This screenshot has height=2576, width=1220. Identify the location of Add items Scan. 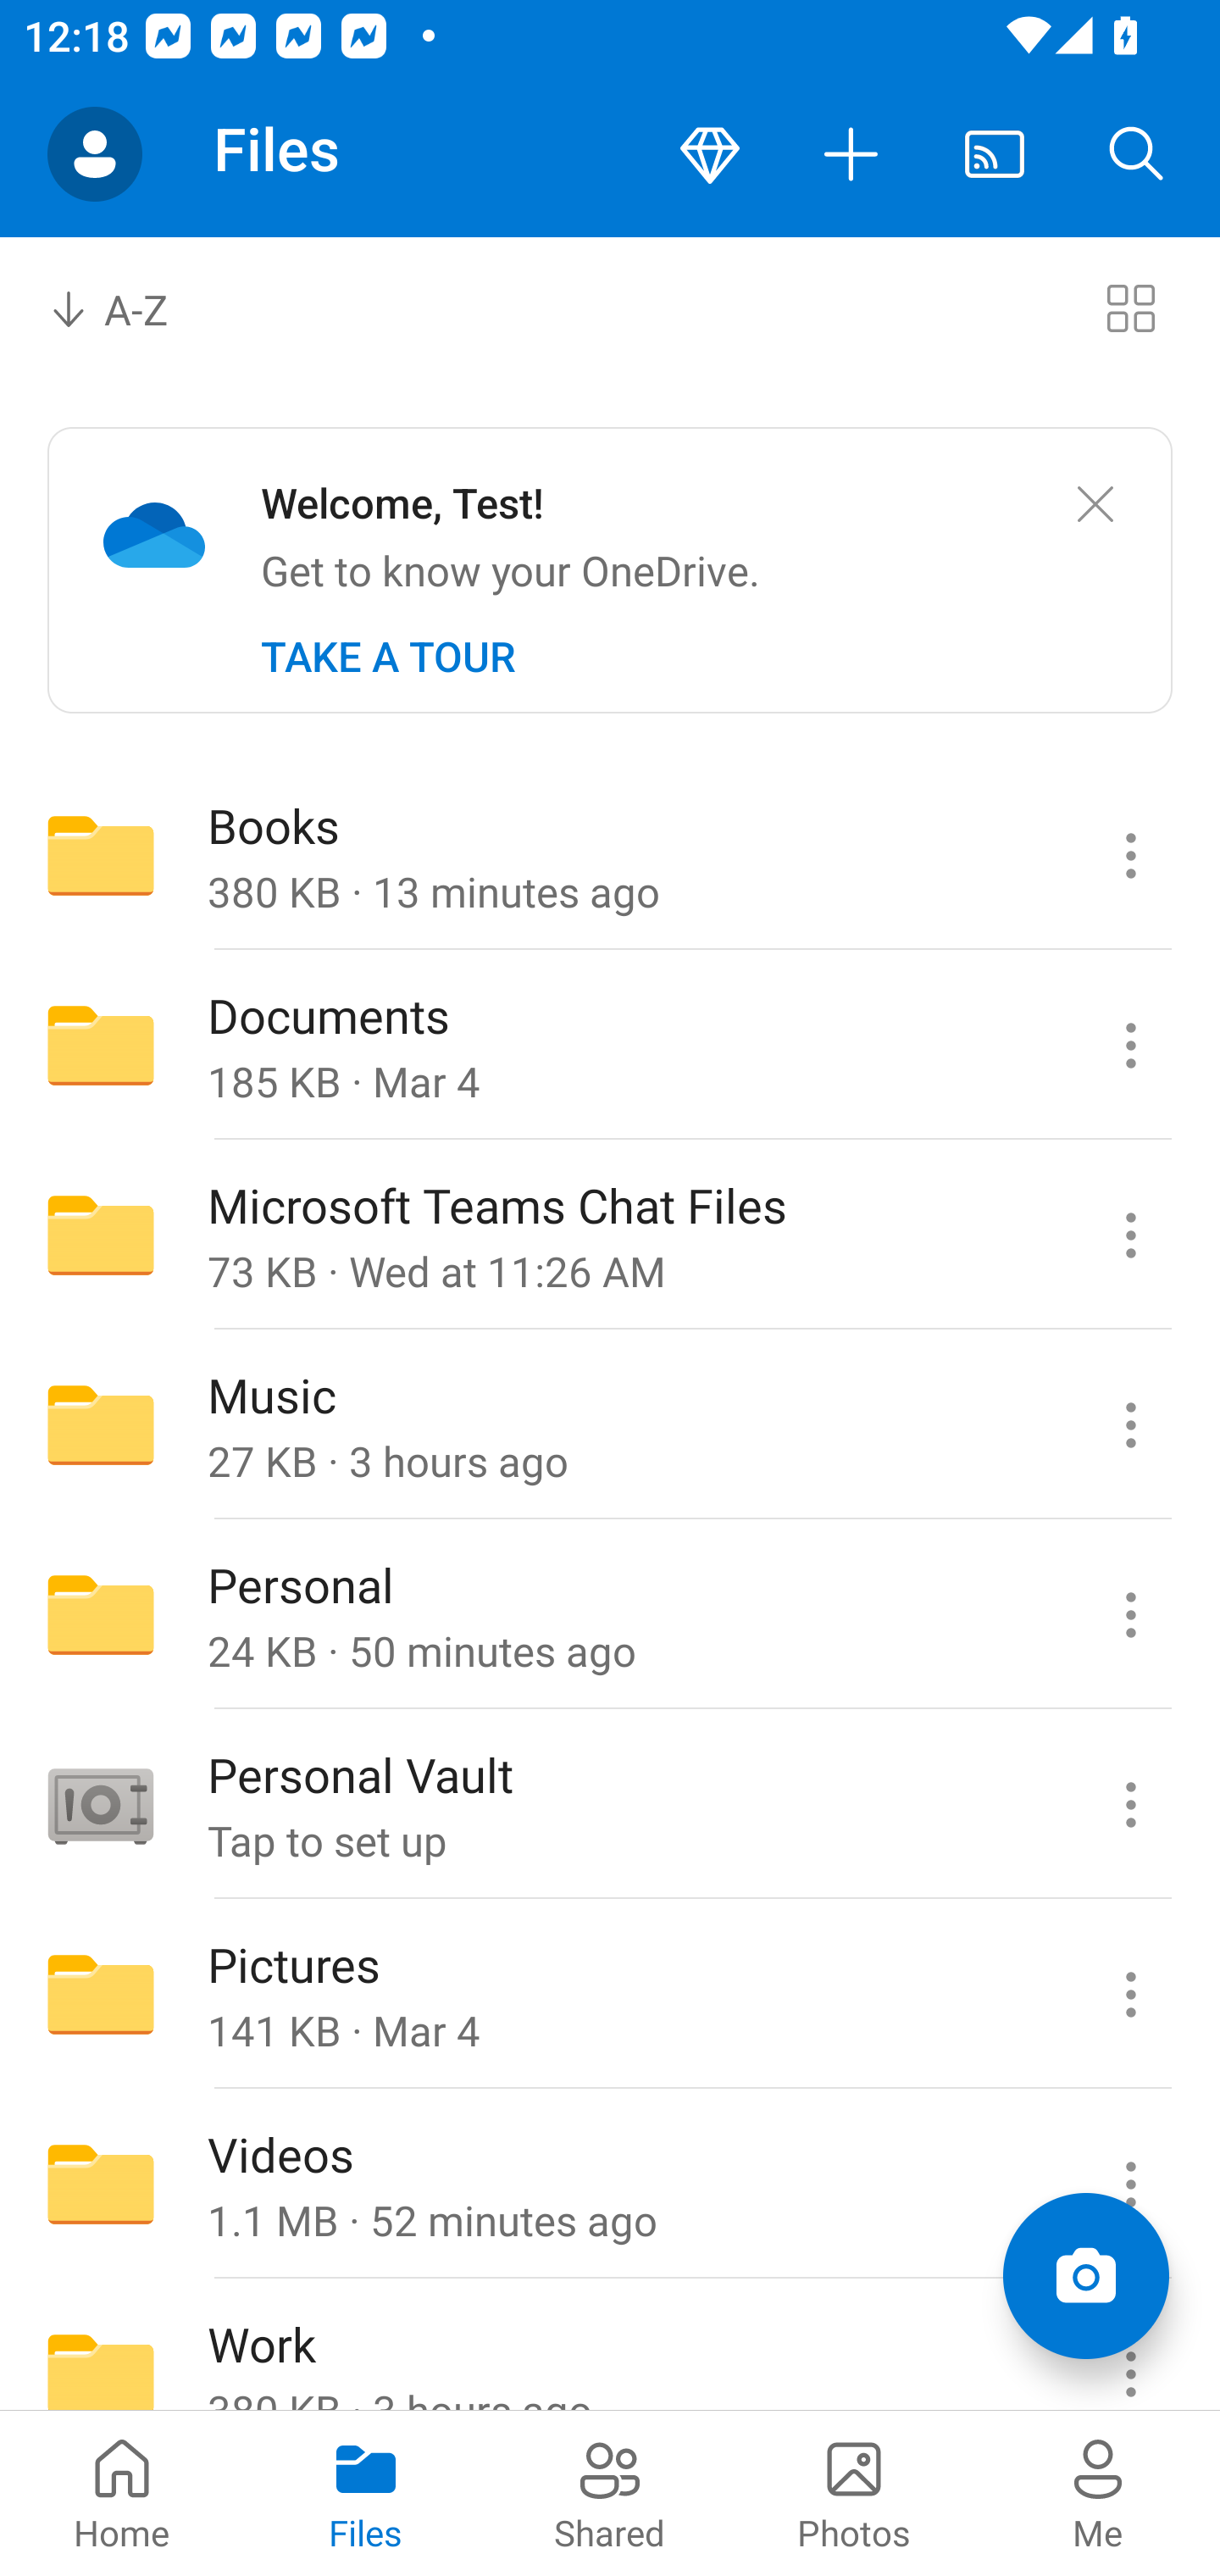
(1085, 2276).